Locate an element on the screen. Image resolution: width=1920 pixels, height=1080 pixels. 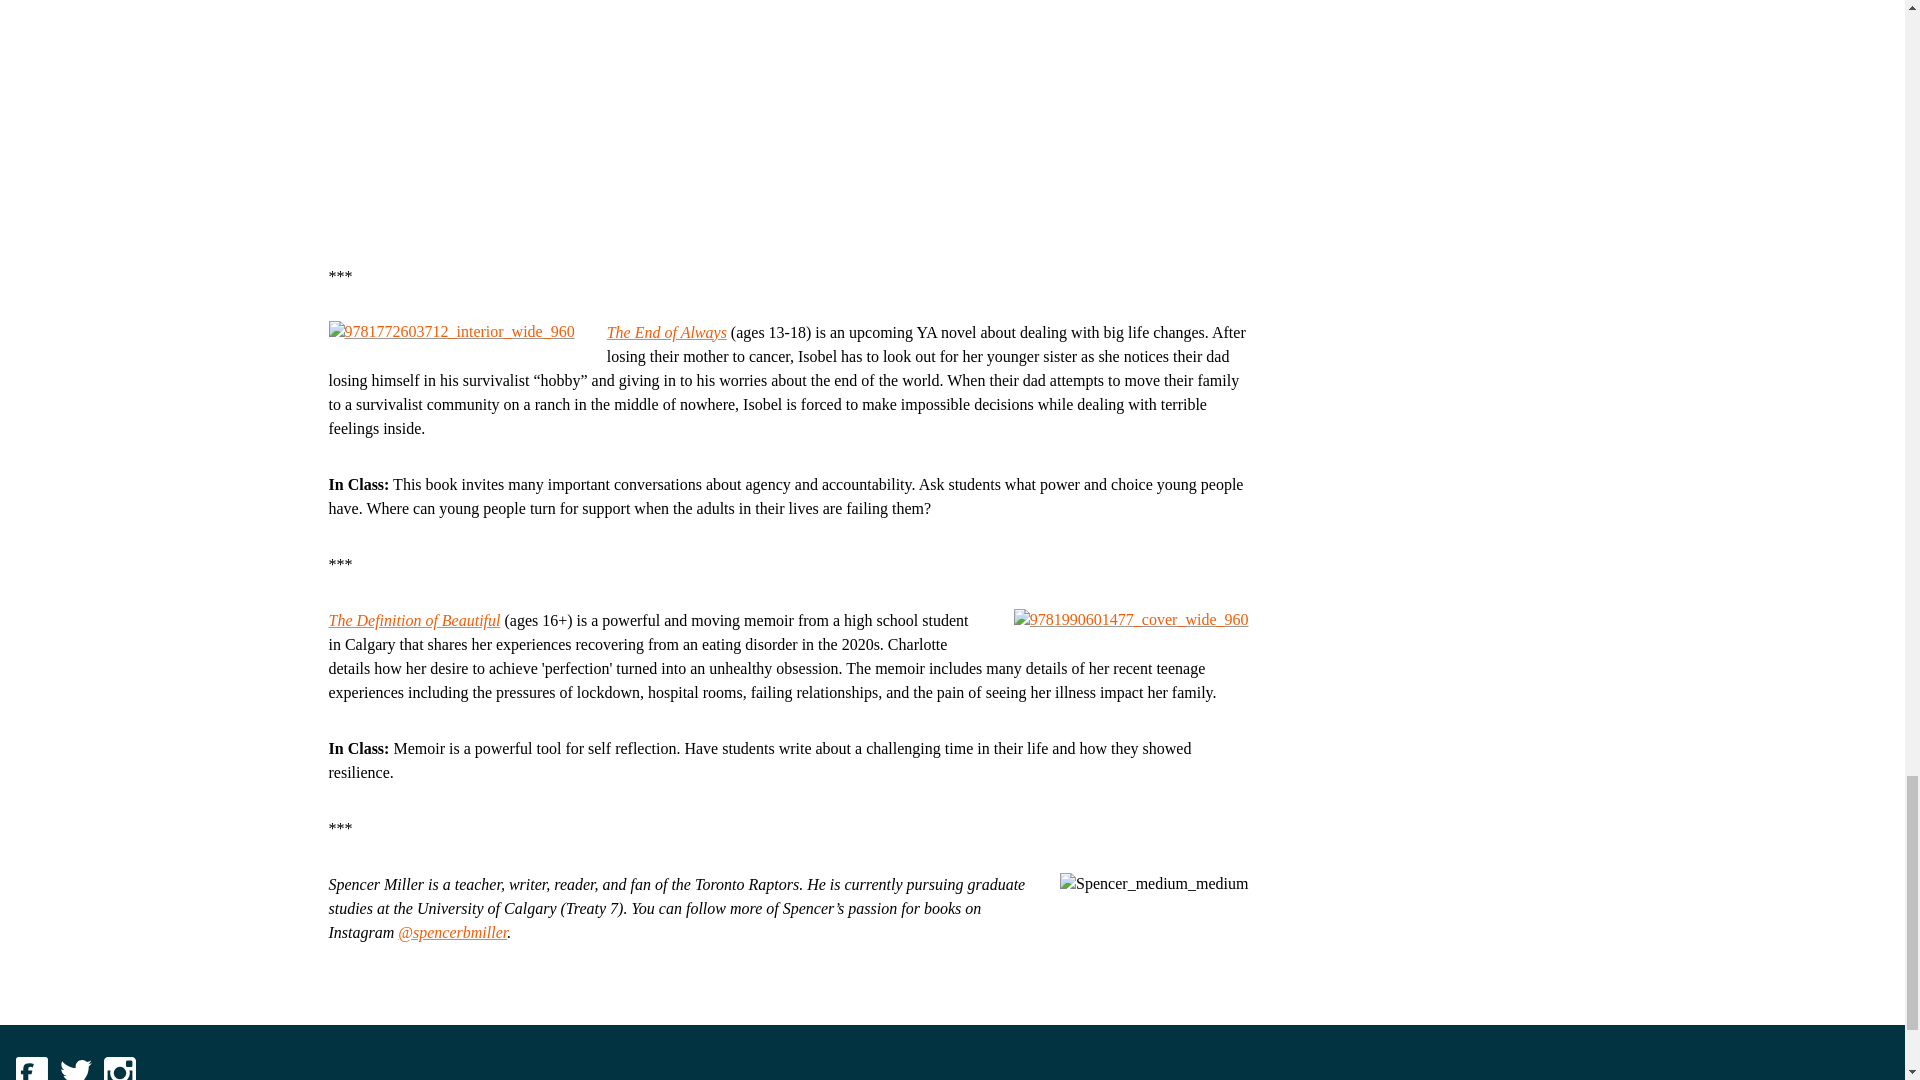
Visit us on Instagram is located at coordinates (120, 1068).